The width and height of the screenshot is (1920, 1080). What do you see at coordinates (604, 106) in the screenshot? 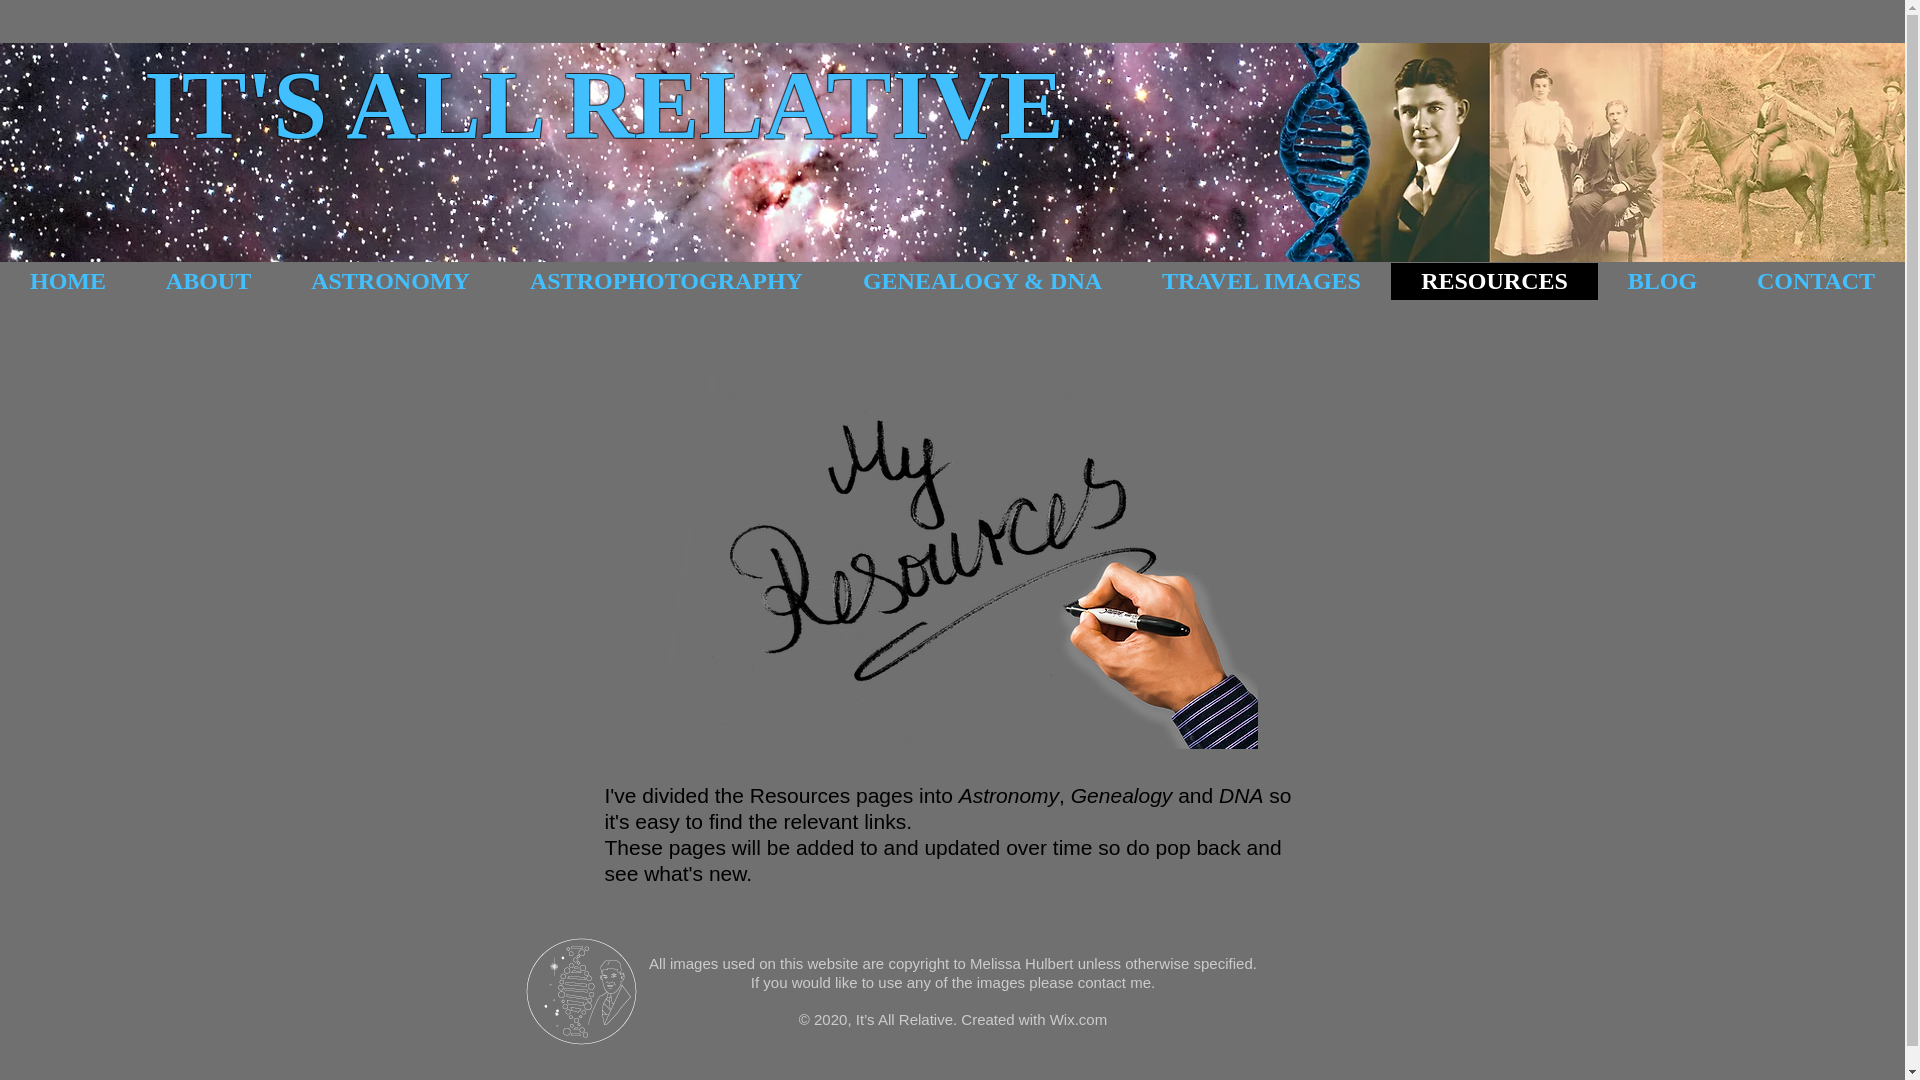
I see `IT'S ALL RELATIVE` at bounding box center [604, 106].